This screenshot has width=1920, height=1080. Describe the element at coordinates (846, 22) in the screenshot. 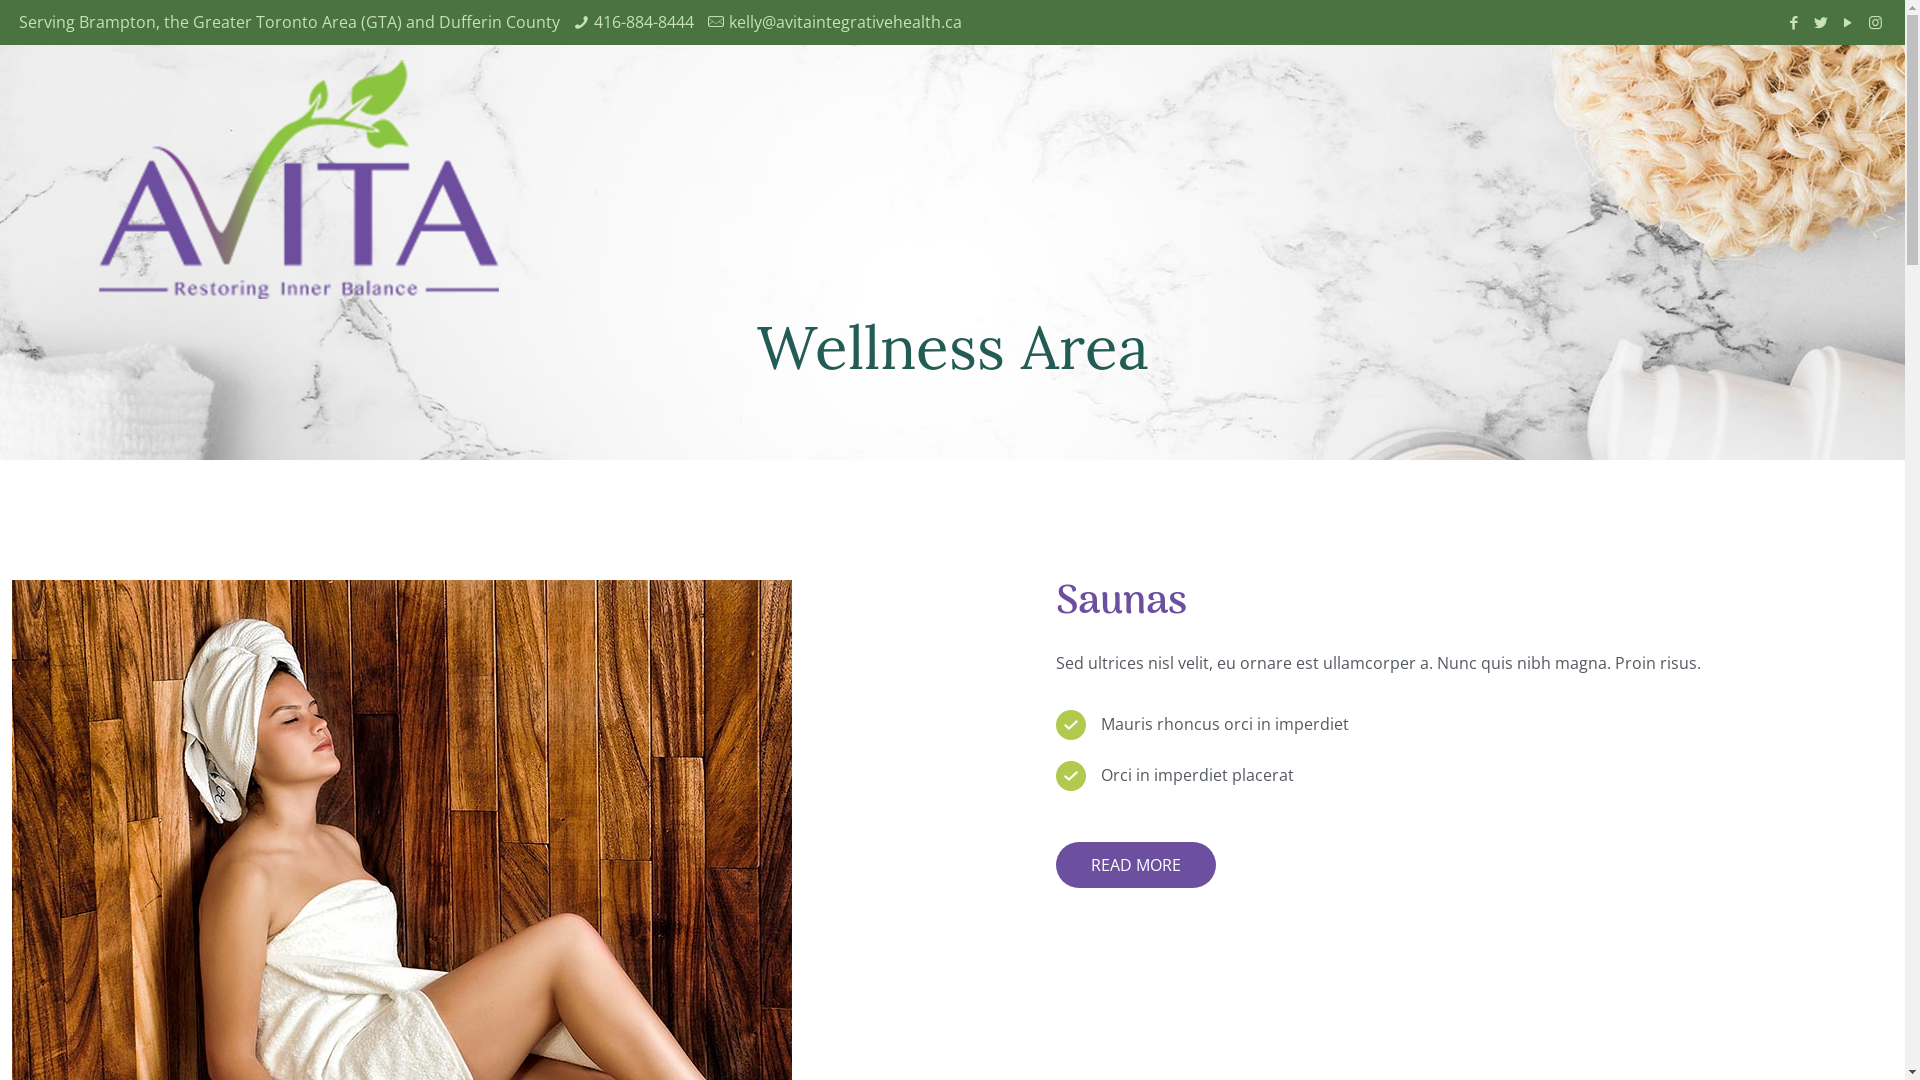

I see `kelly@avitaintegrativehealth.ca` at that location.